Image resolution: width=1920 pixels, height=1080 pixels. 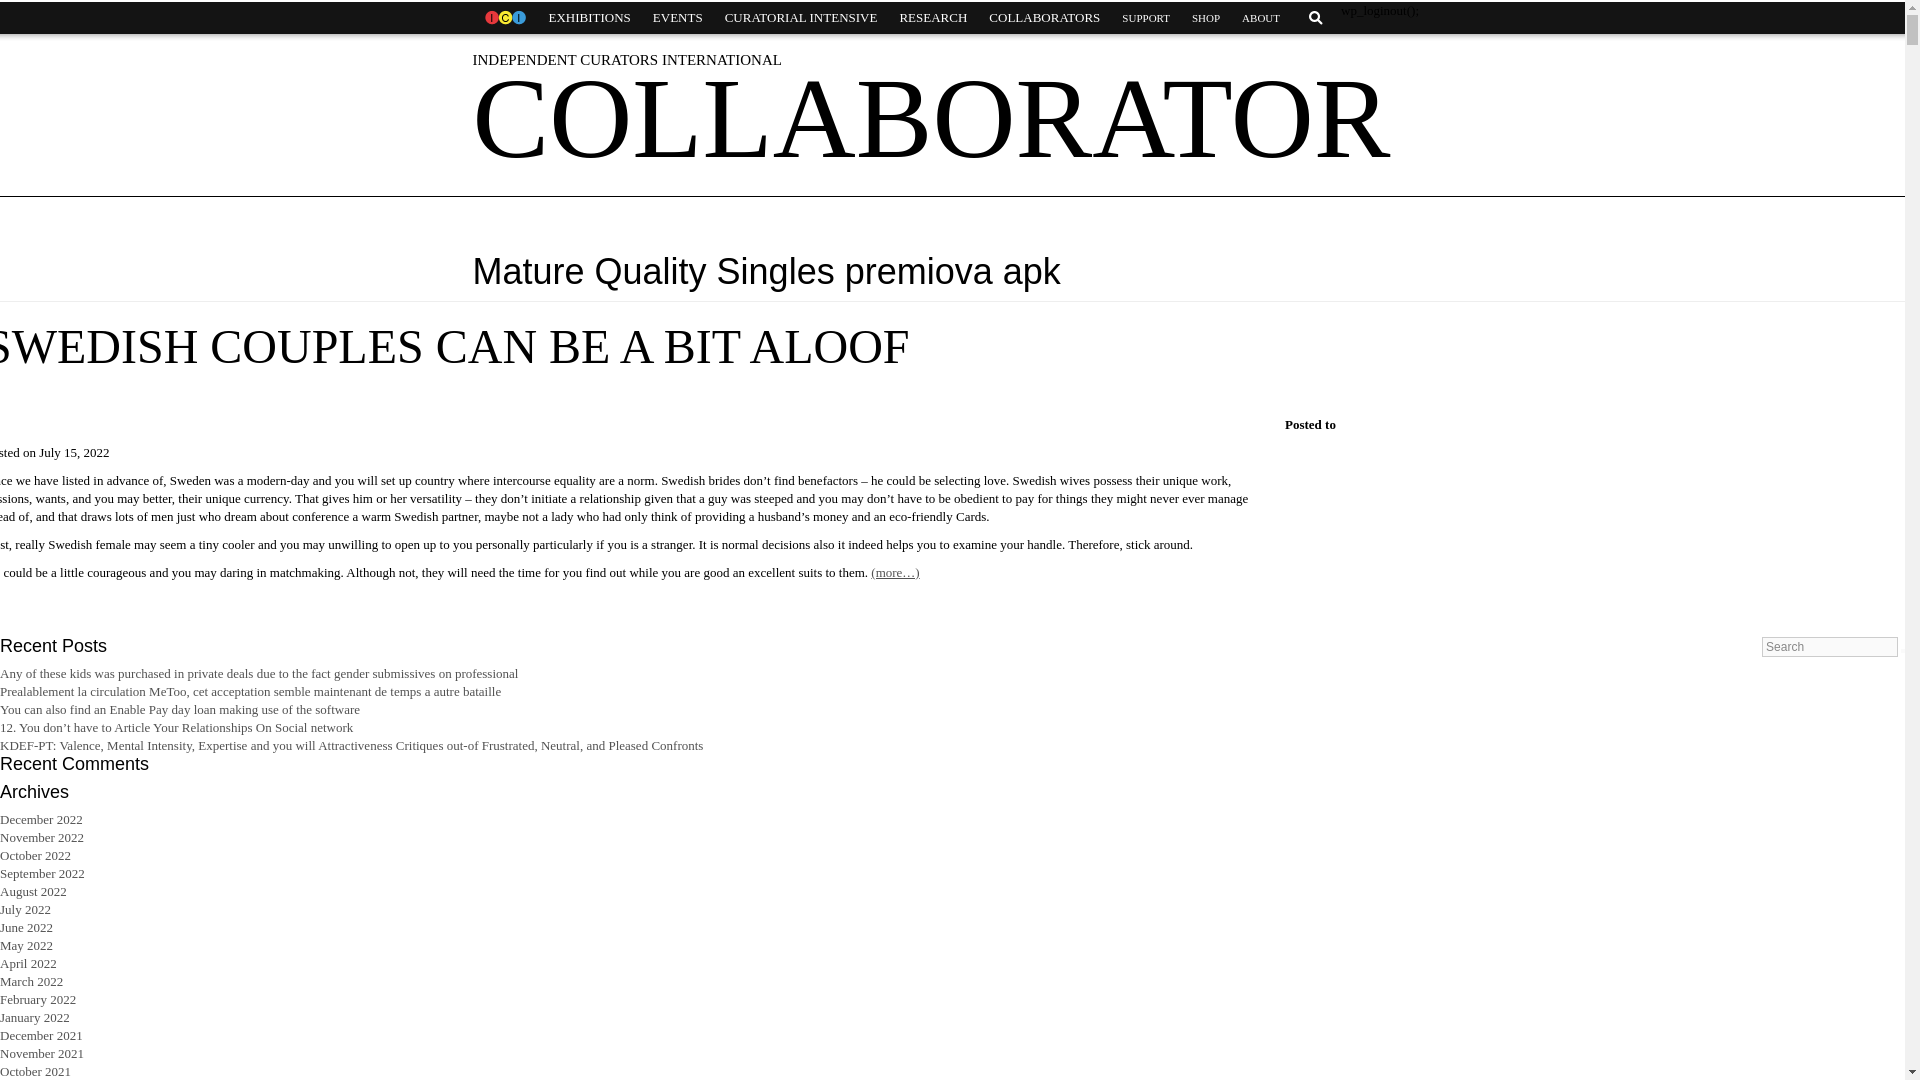 I want to click on EXHIBITIONS, so click(x=589, y=18).